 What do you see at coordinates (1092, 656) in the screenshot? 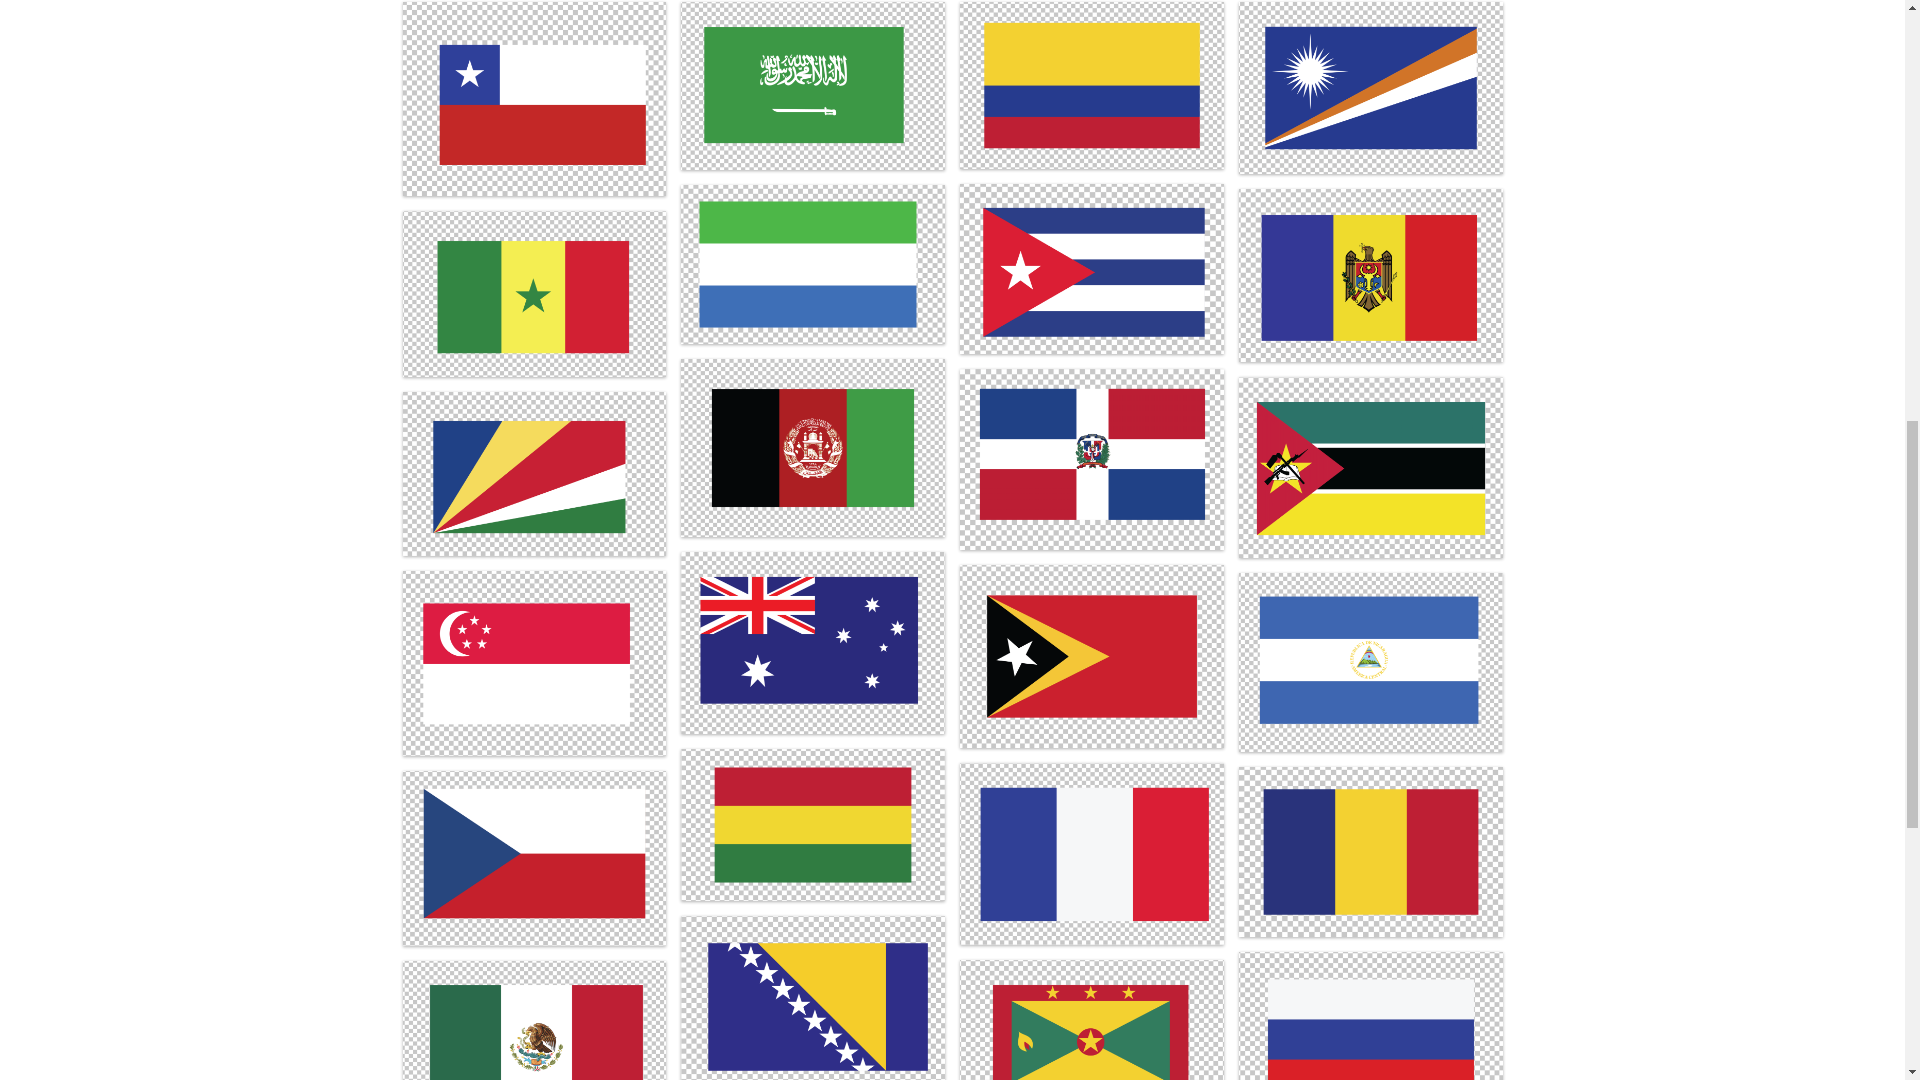
I see `Flag of East Timor PNG Image` at bounding box center [1092, 656].